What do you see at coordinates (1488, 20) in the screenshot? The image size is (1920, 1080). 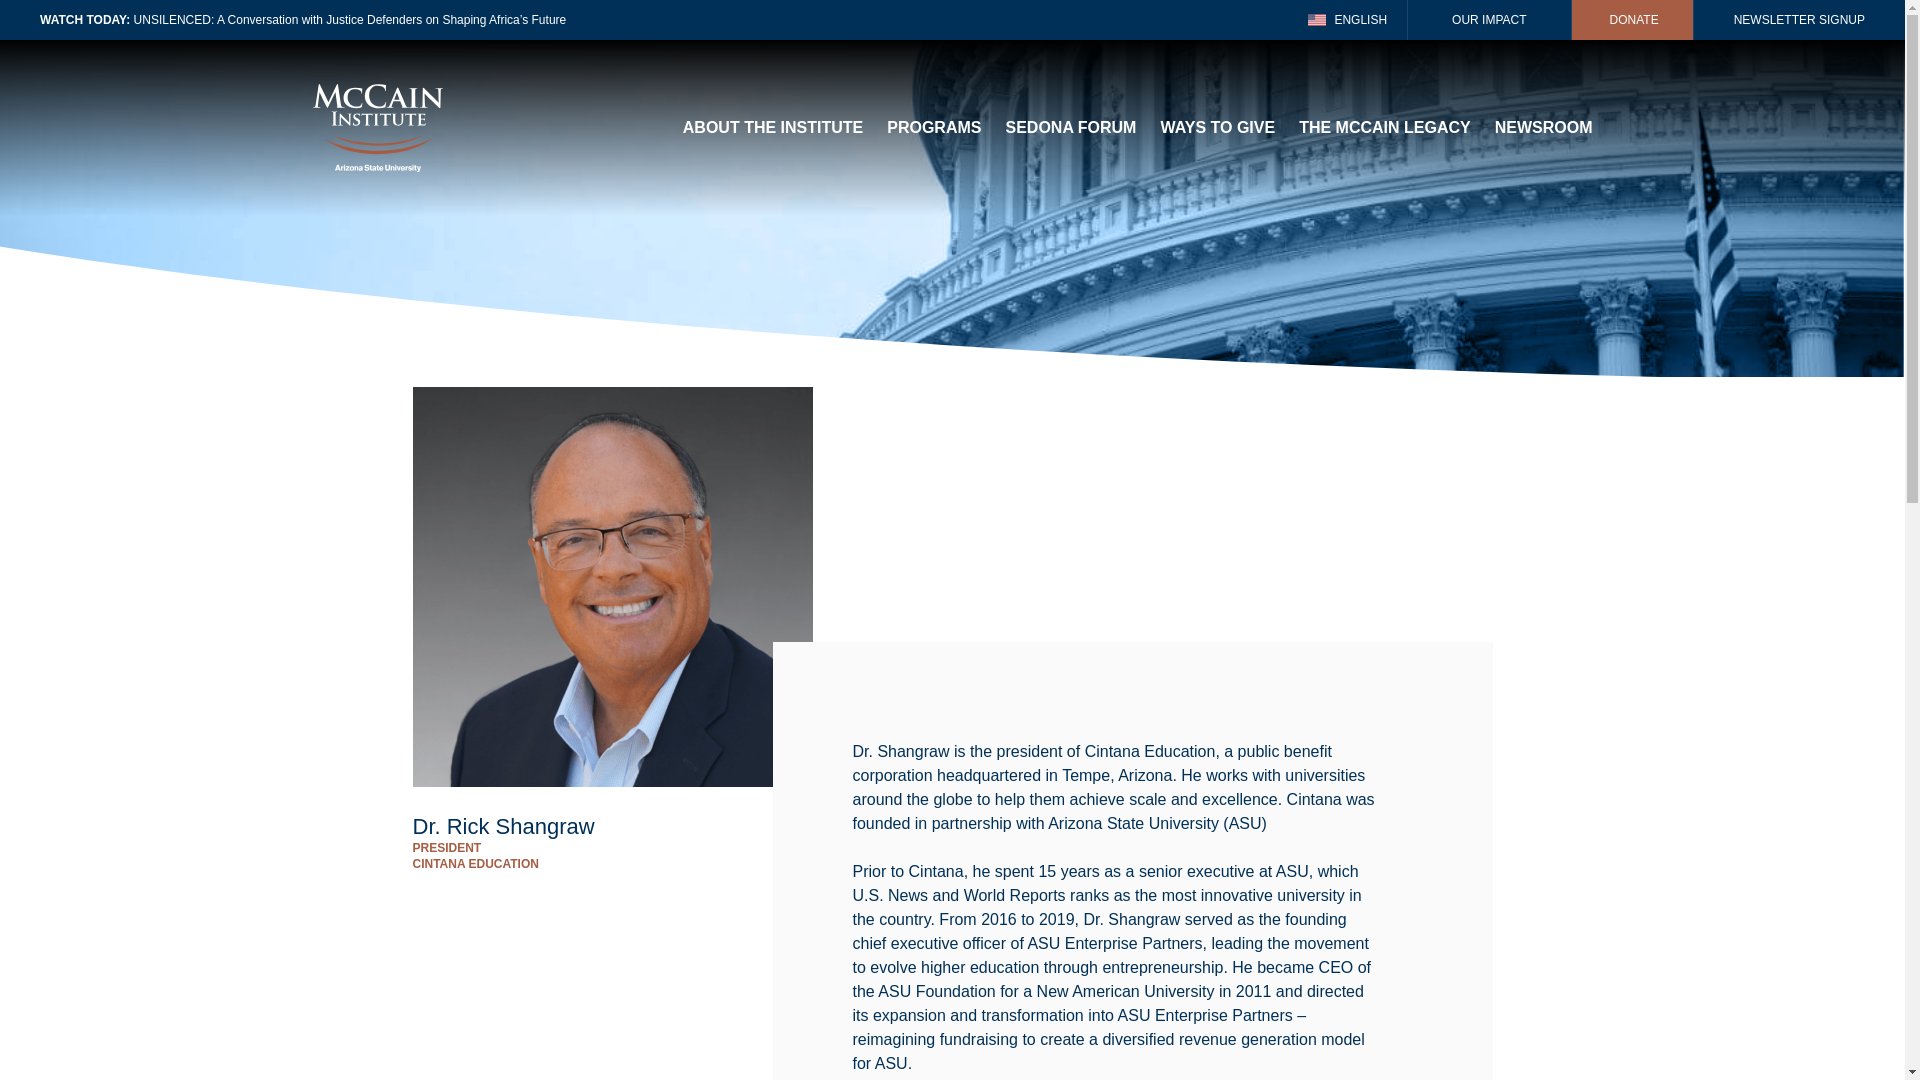 I see `OUR IMPACT` at bounding box center [1488, 20].